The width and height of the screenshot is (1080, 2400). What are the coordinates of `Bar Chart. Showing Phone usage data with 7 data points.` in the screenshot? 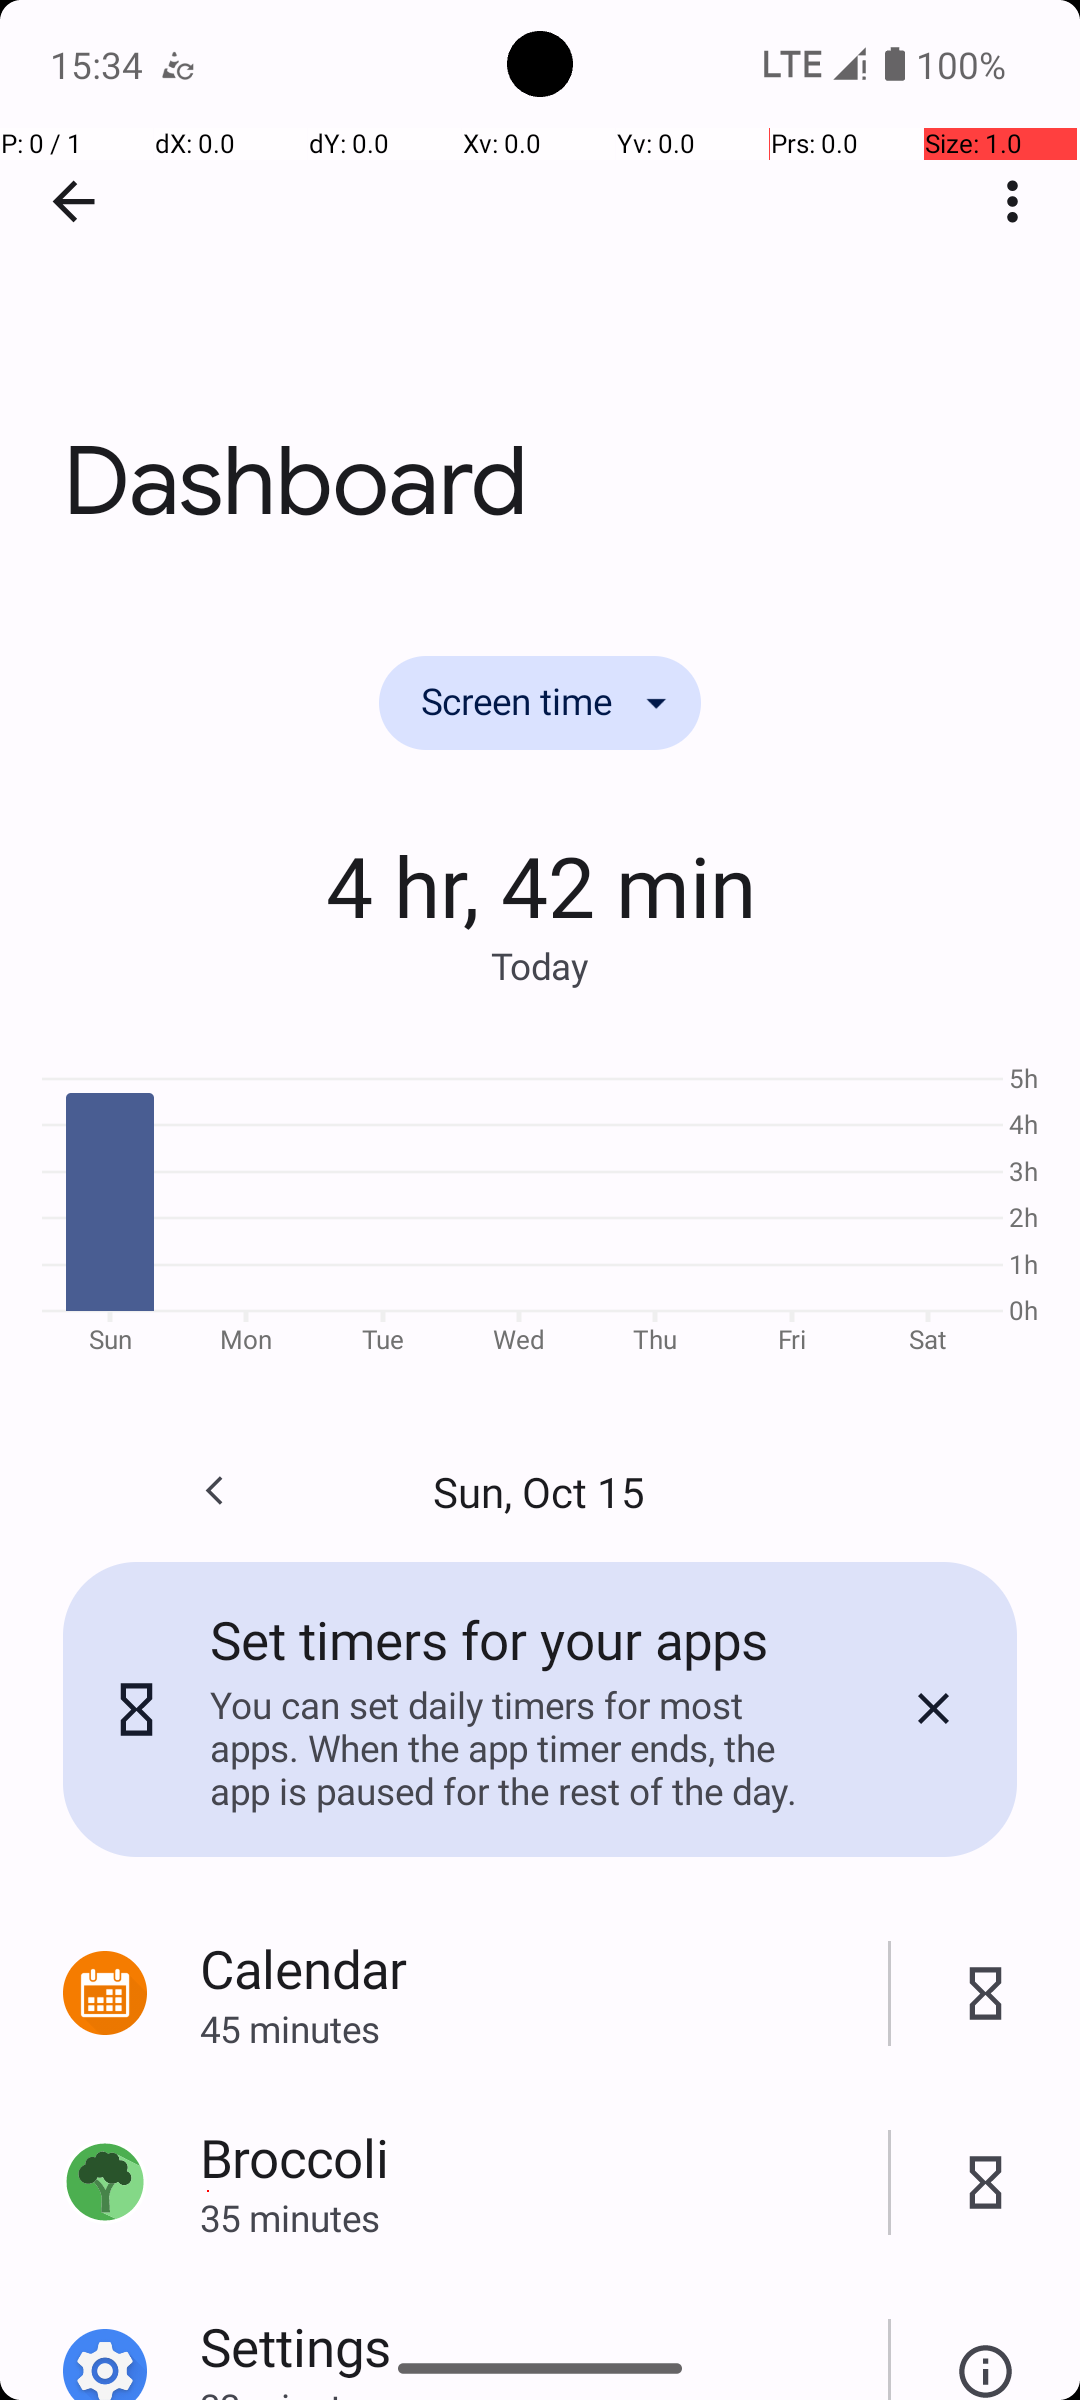 It's located at (540, 1206).